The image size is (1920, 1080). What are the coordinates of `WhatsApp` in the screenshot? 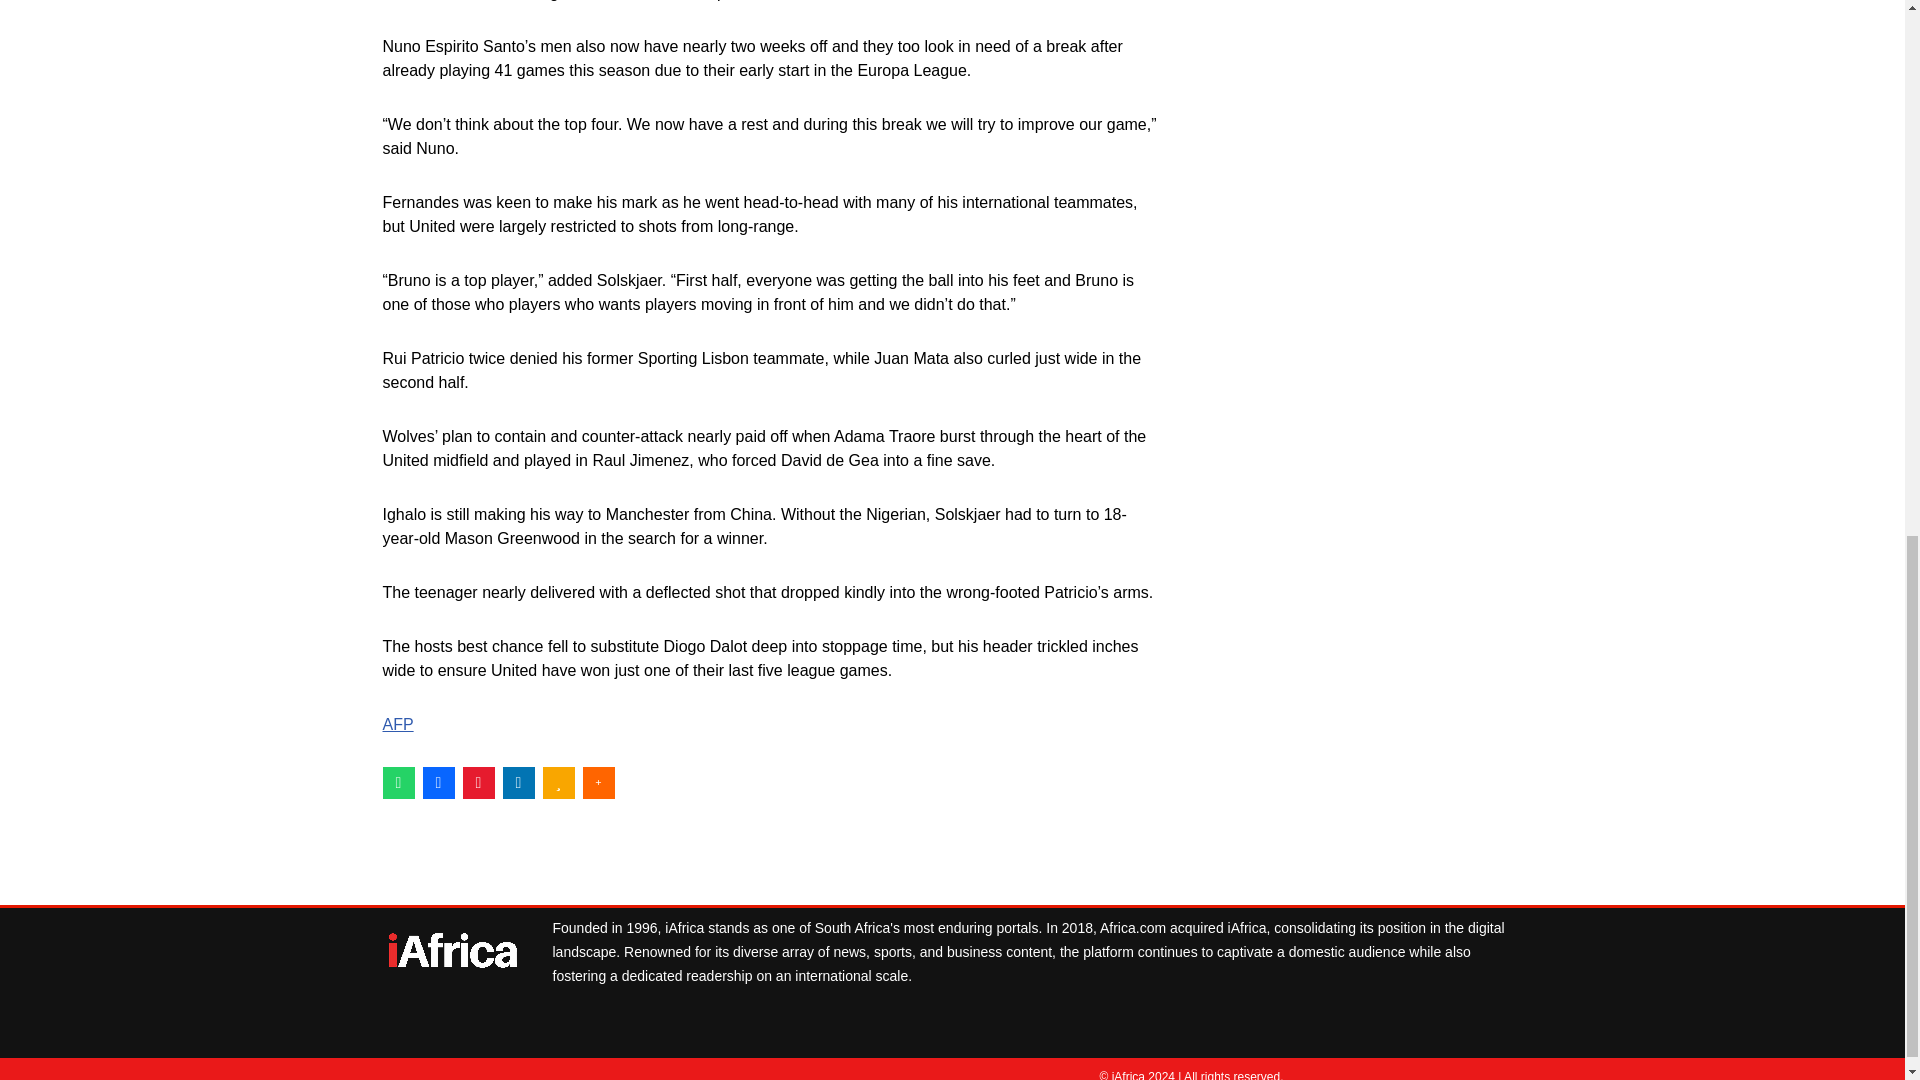 It's located at (398, 782).